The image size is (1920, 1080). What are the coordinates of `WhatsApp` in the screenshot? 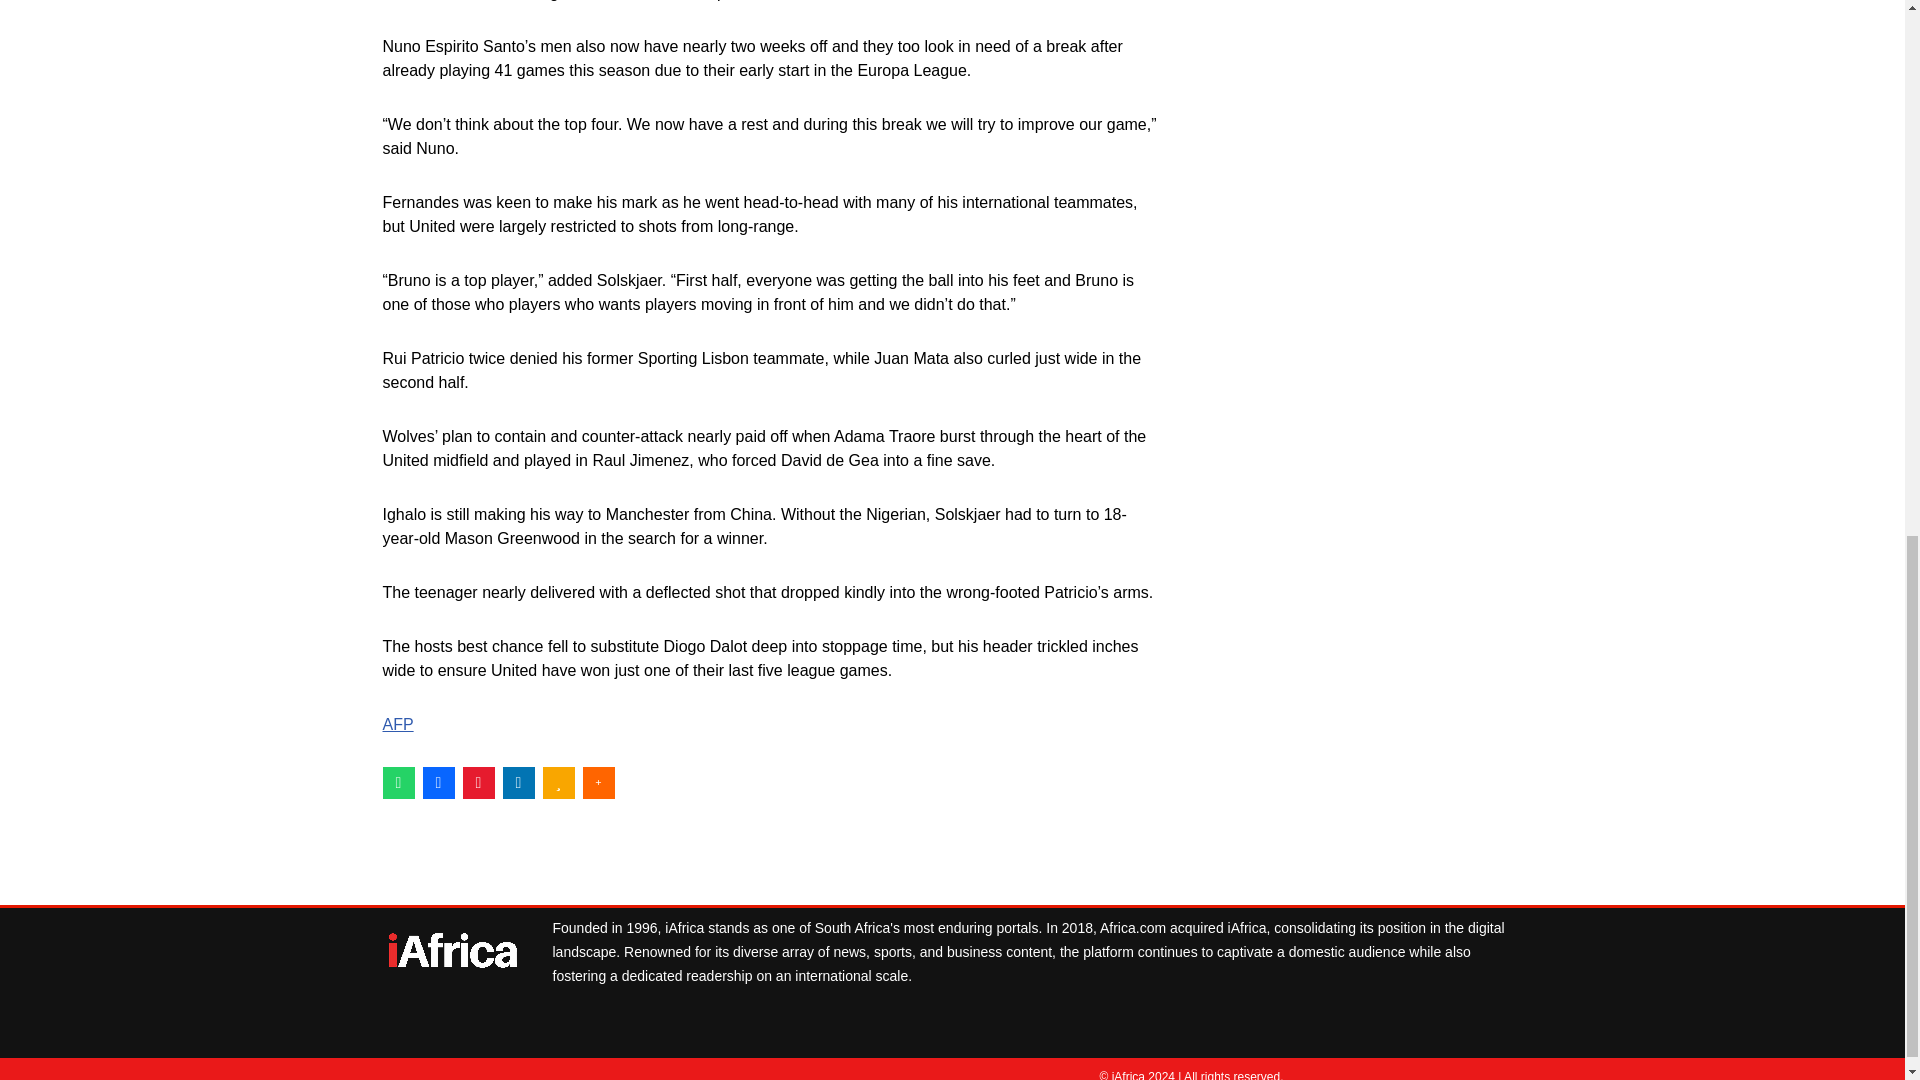 It's located at (398, 782).